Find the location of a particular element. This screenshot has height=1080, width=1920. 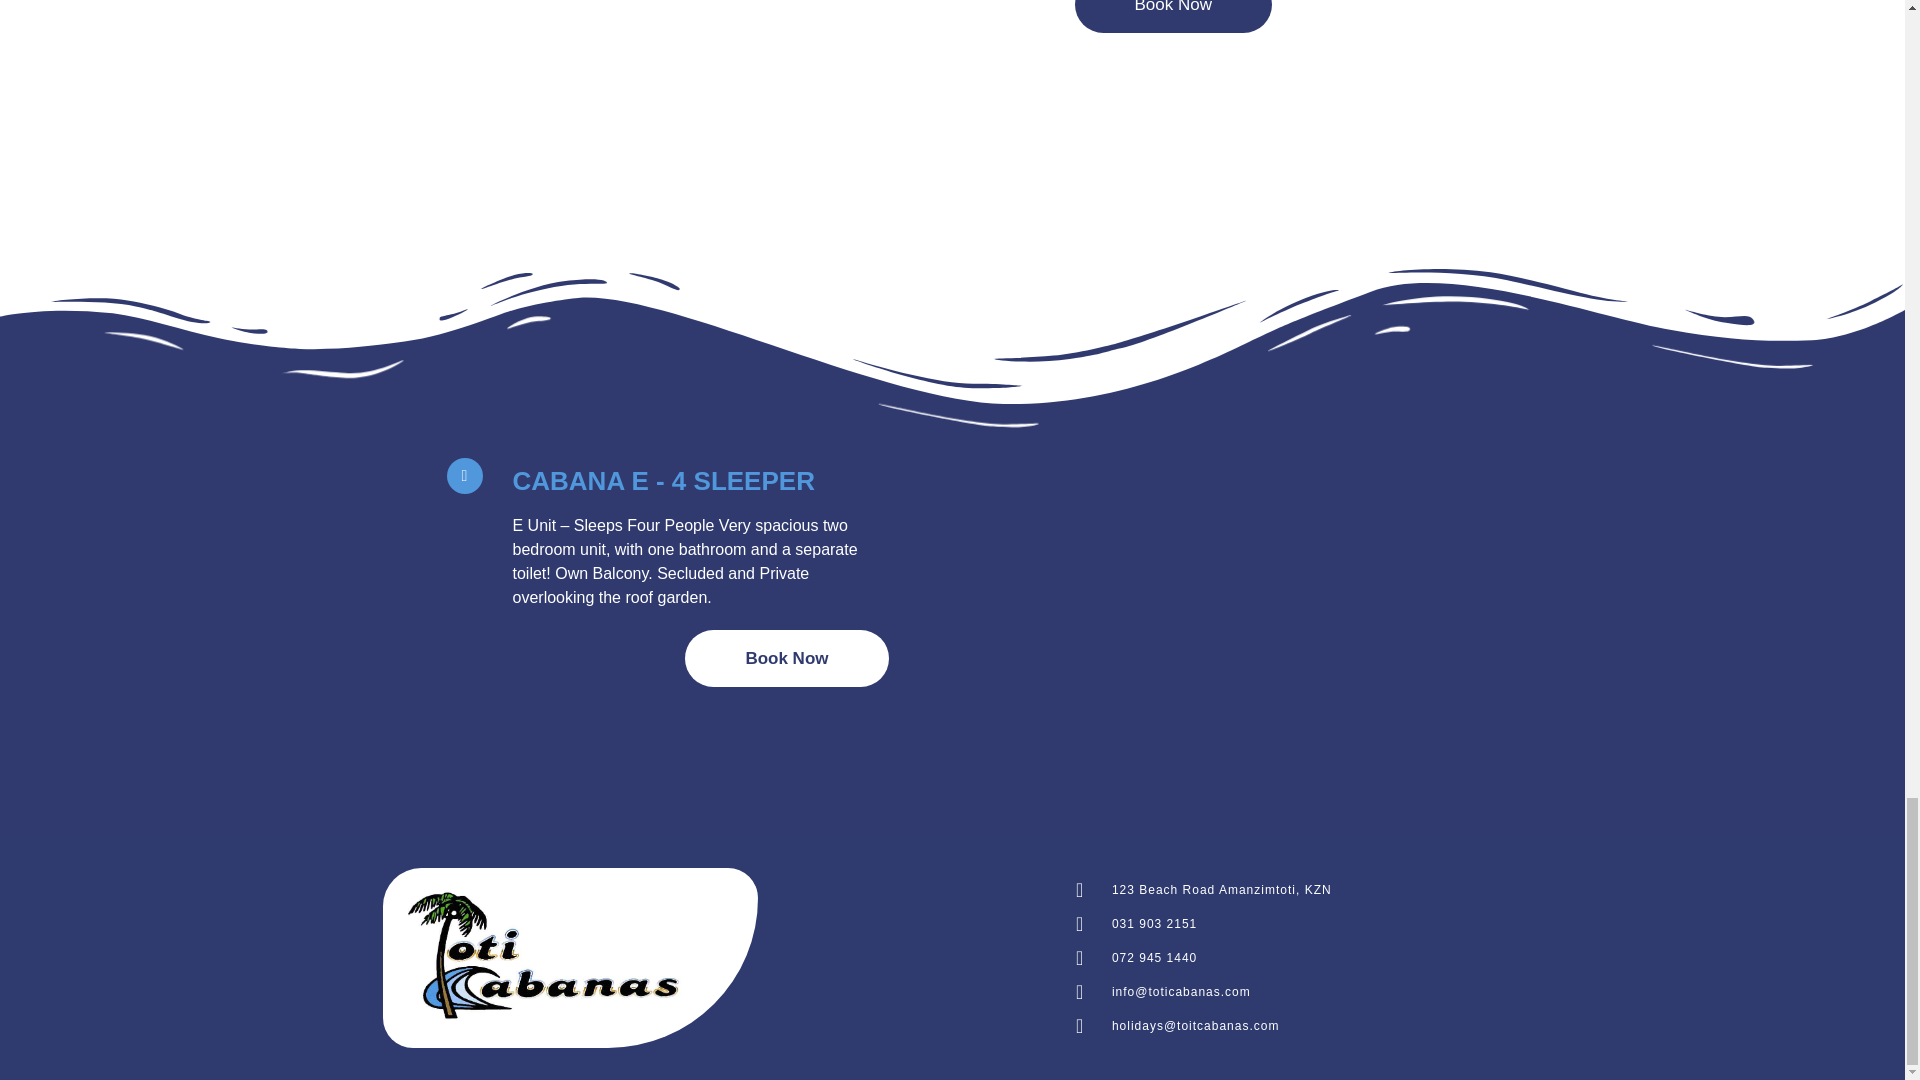

Book Now is located at coordinates (1172, 16).